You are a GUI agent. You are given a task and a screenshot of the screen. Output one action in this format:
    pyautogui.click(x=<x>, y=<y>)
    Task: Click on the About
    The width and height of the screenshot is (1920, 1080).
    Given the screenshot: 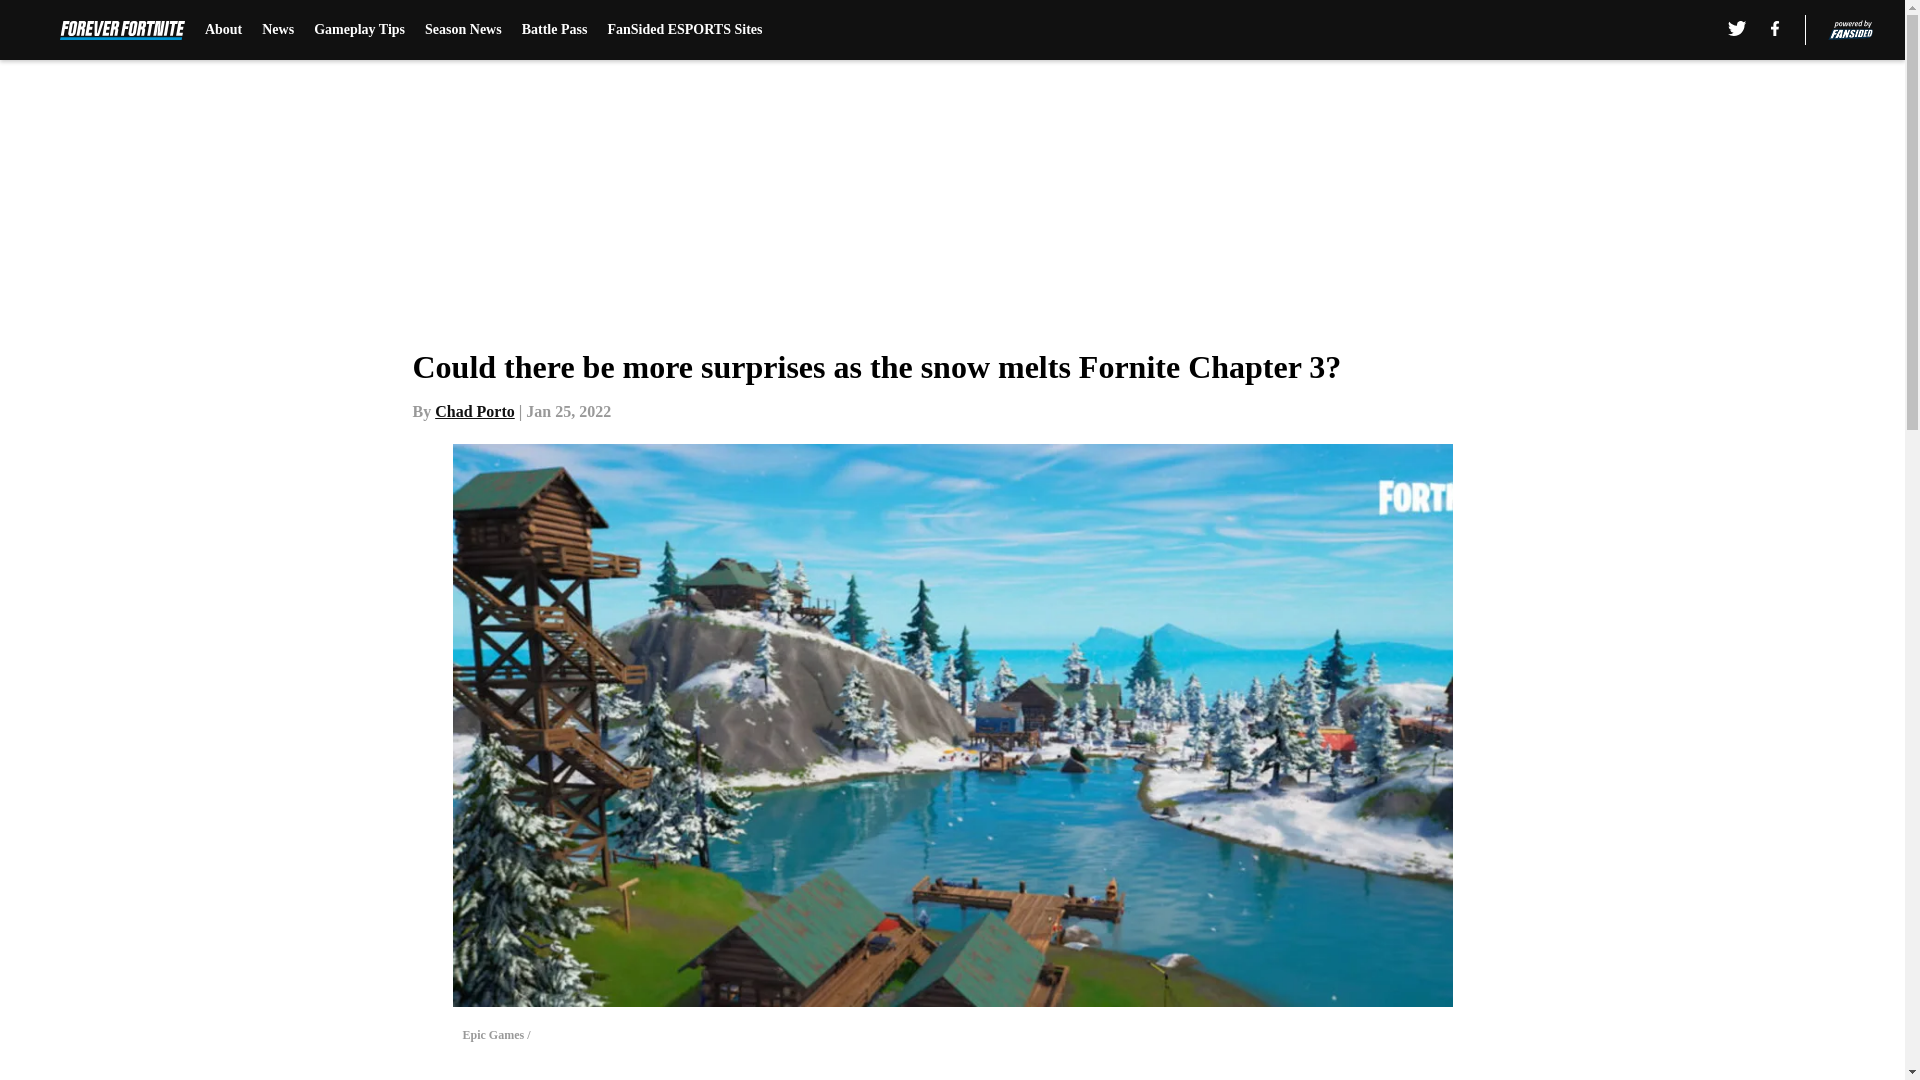 What is the action you would take?
    pyautogui.click(x=223, y=30)
    